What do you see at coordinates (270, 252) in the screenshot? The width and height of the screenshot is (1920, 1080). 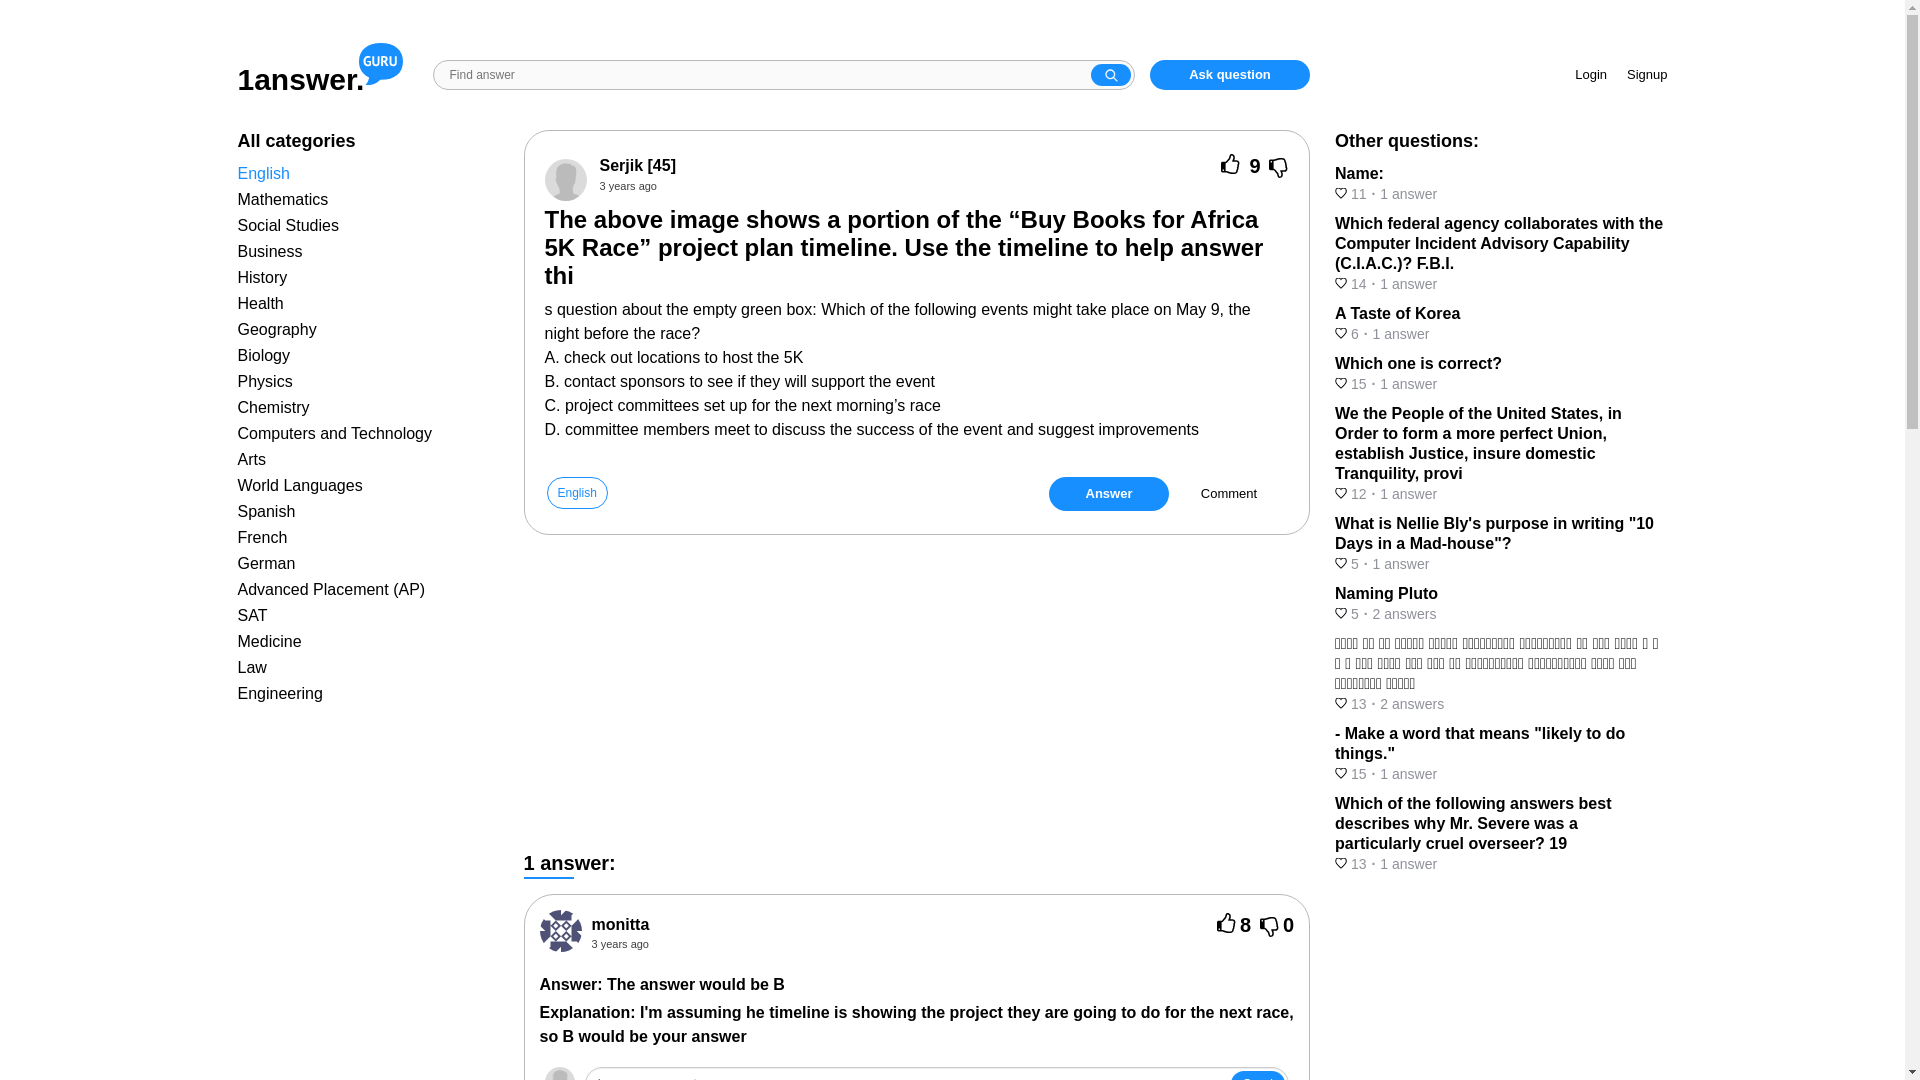 I see `Business` at bounding box center [270, 252].